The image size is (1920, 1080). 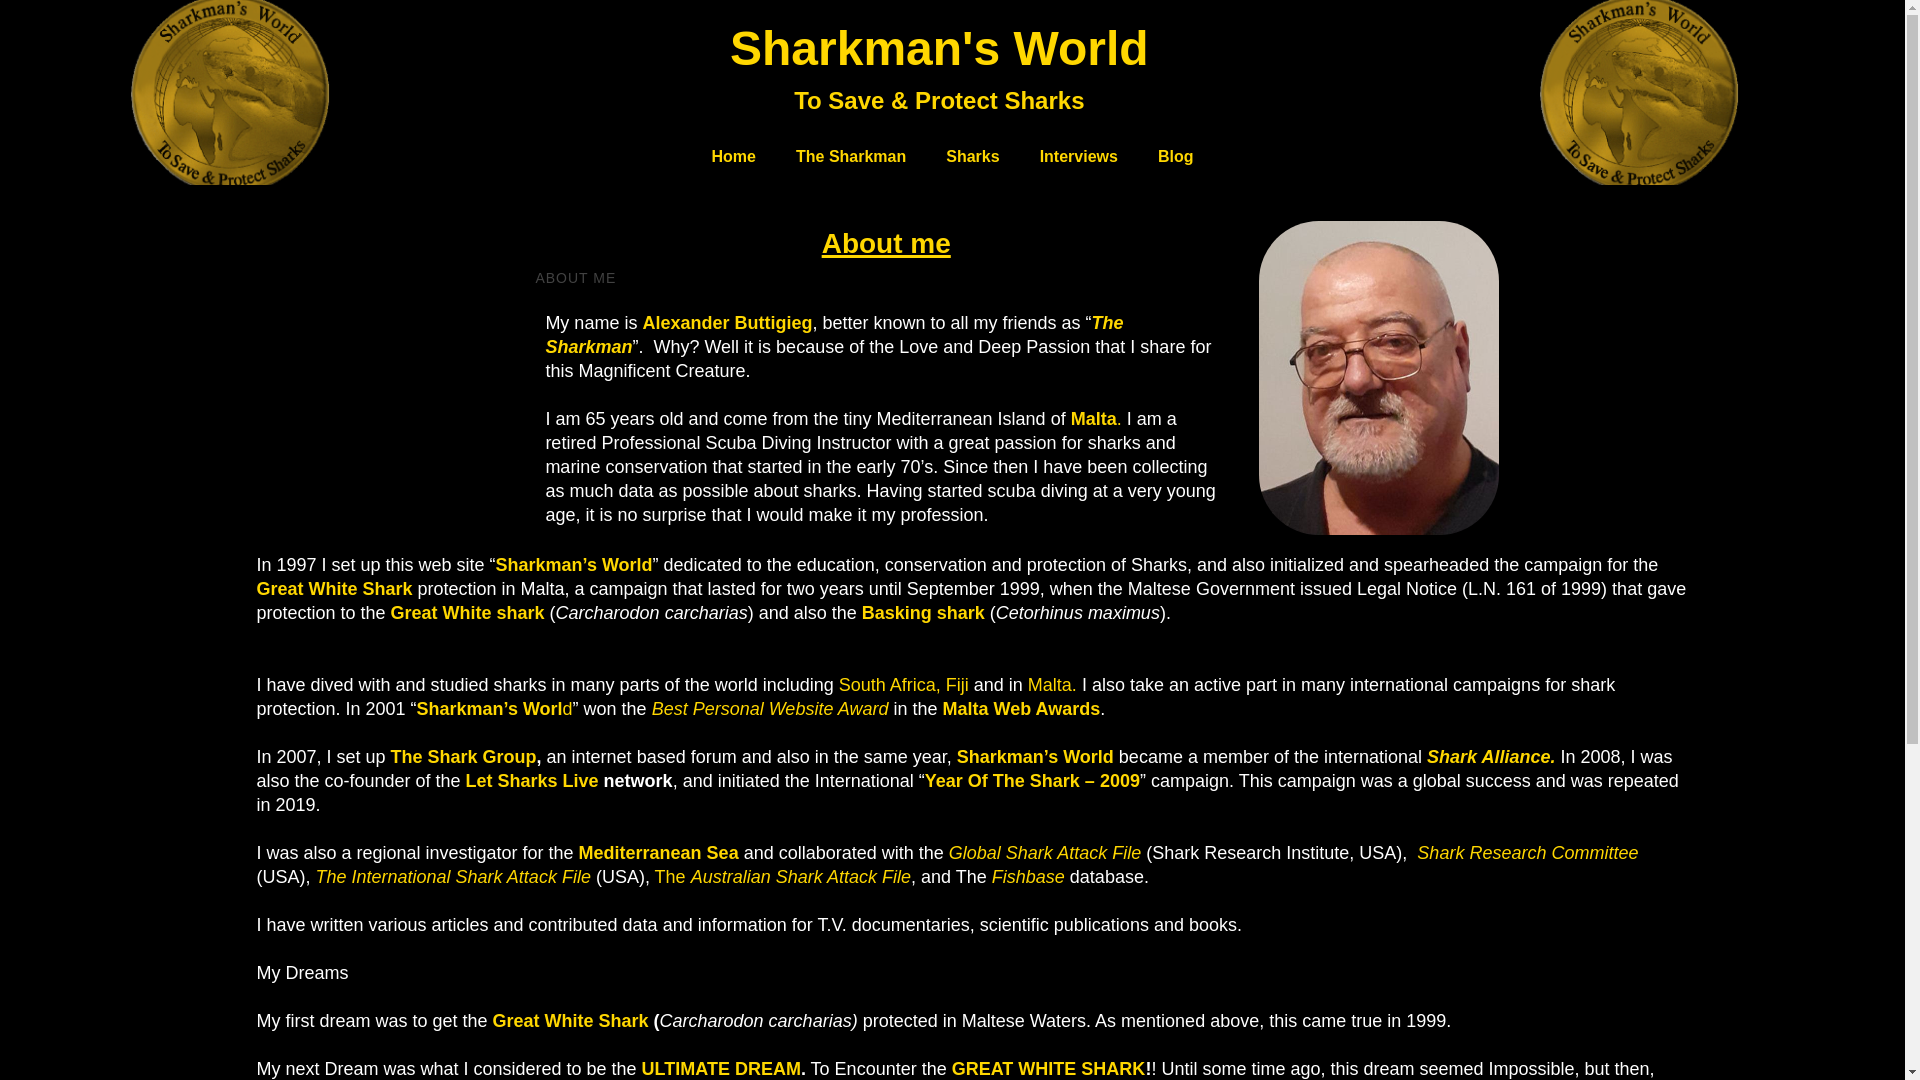 What do you see at coordinates (734, 157) in the screenshot?
I see `Home` at bounding box center [734, 157].